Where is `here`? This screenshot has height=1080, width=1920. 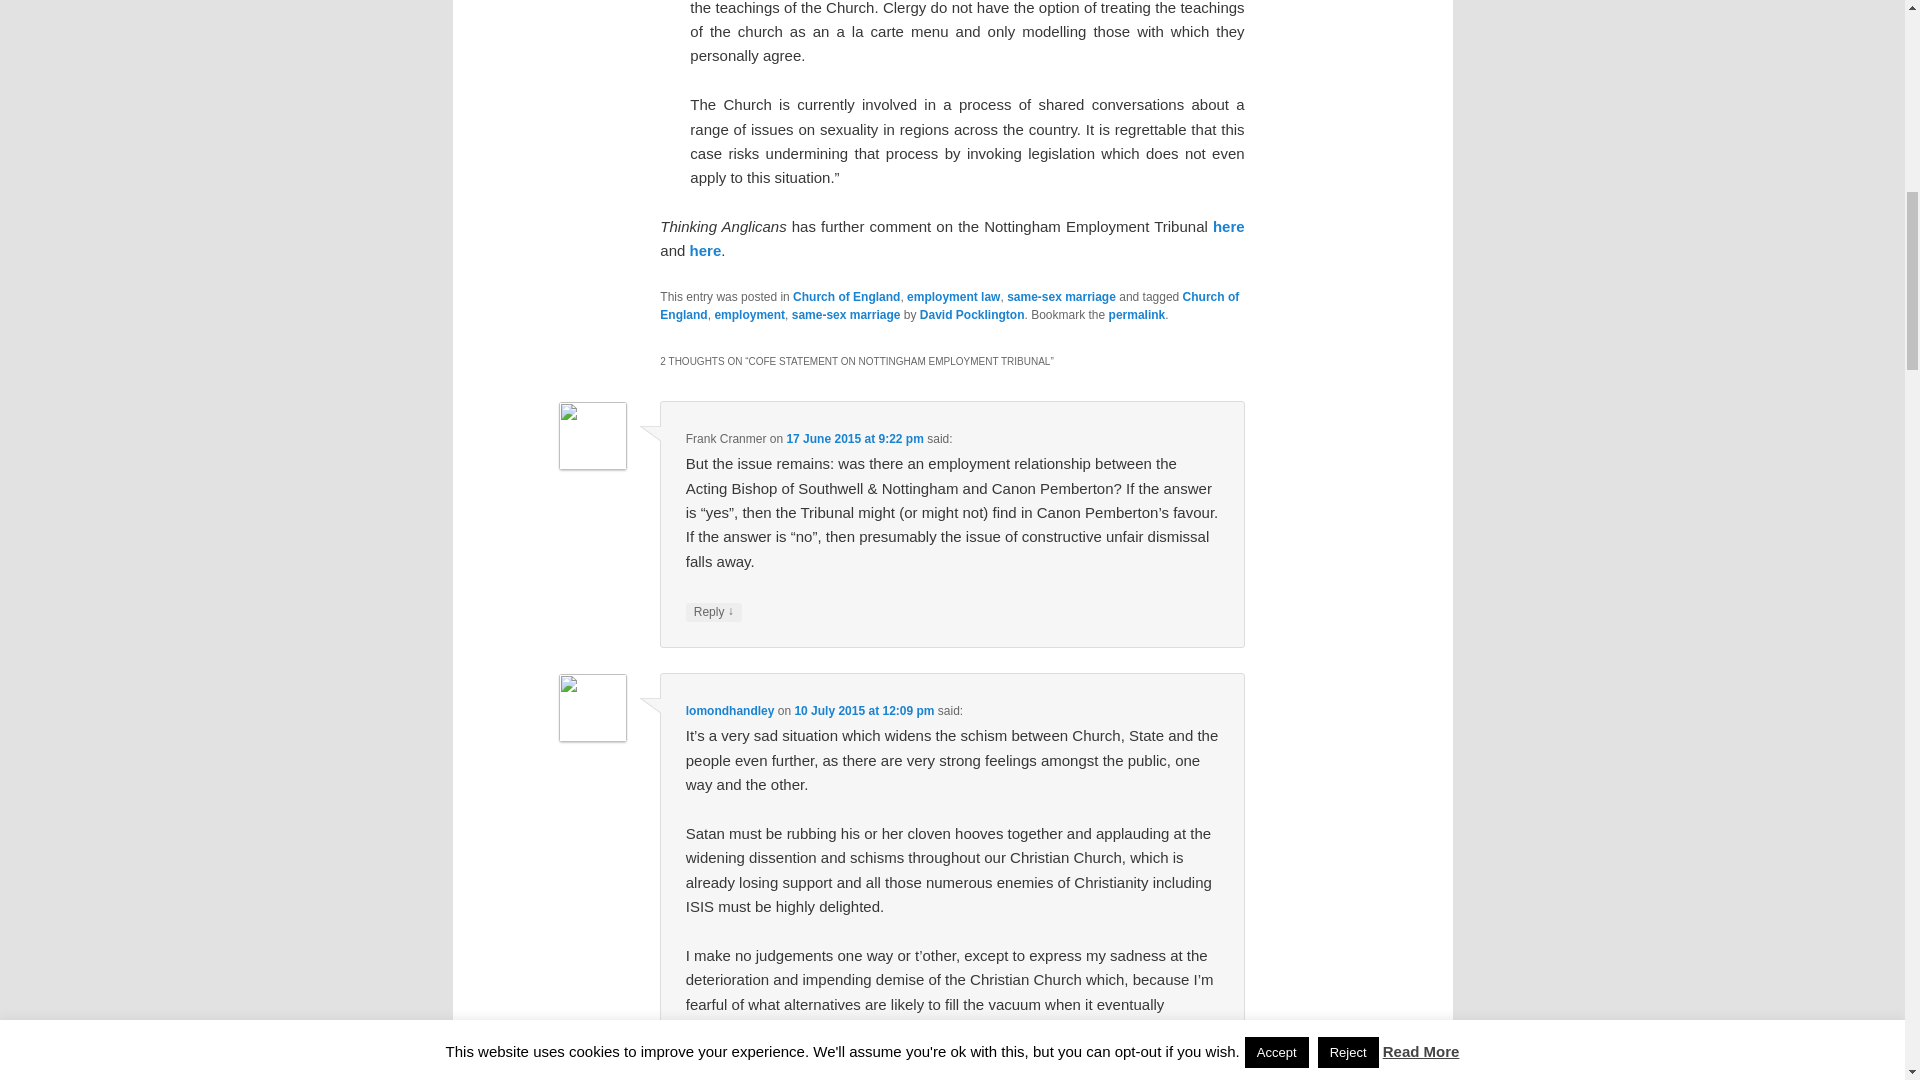
here is located at coordinates (705, 250).